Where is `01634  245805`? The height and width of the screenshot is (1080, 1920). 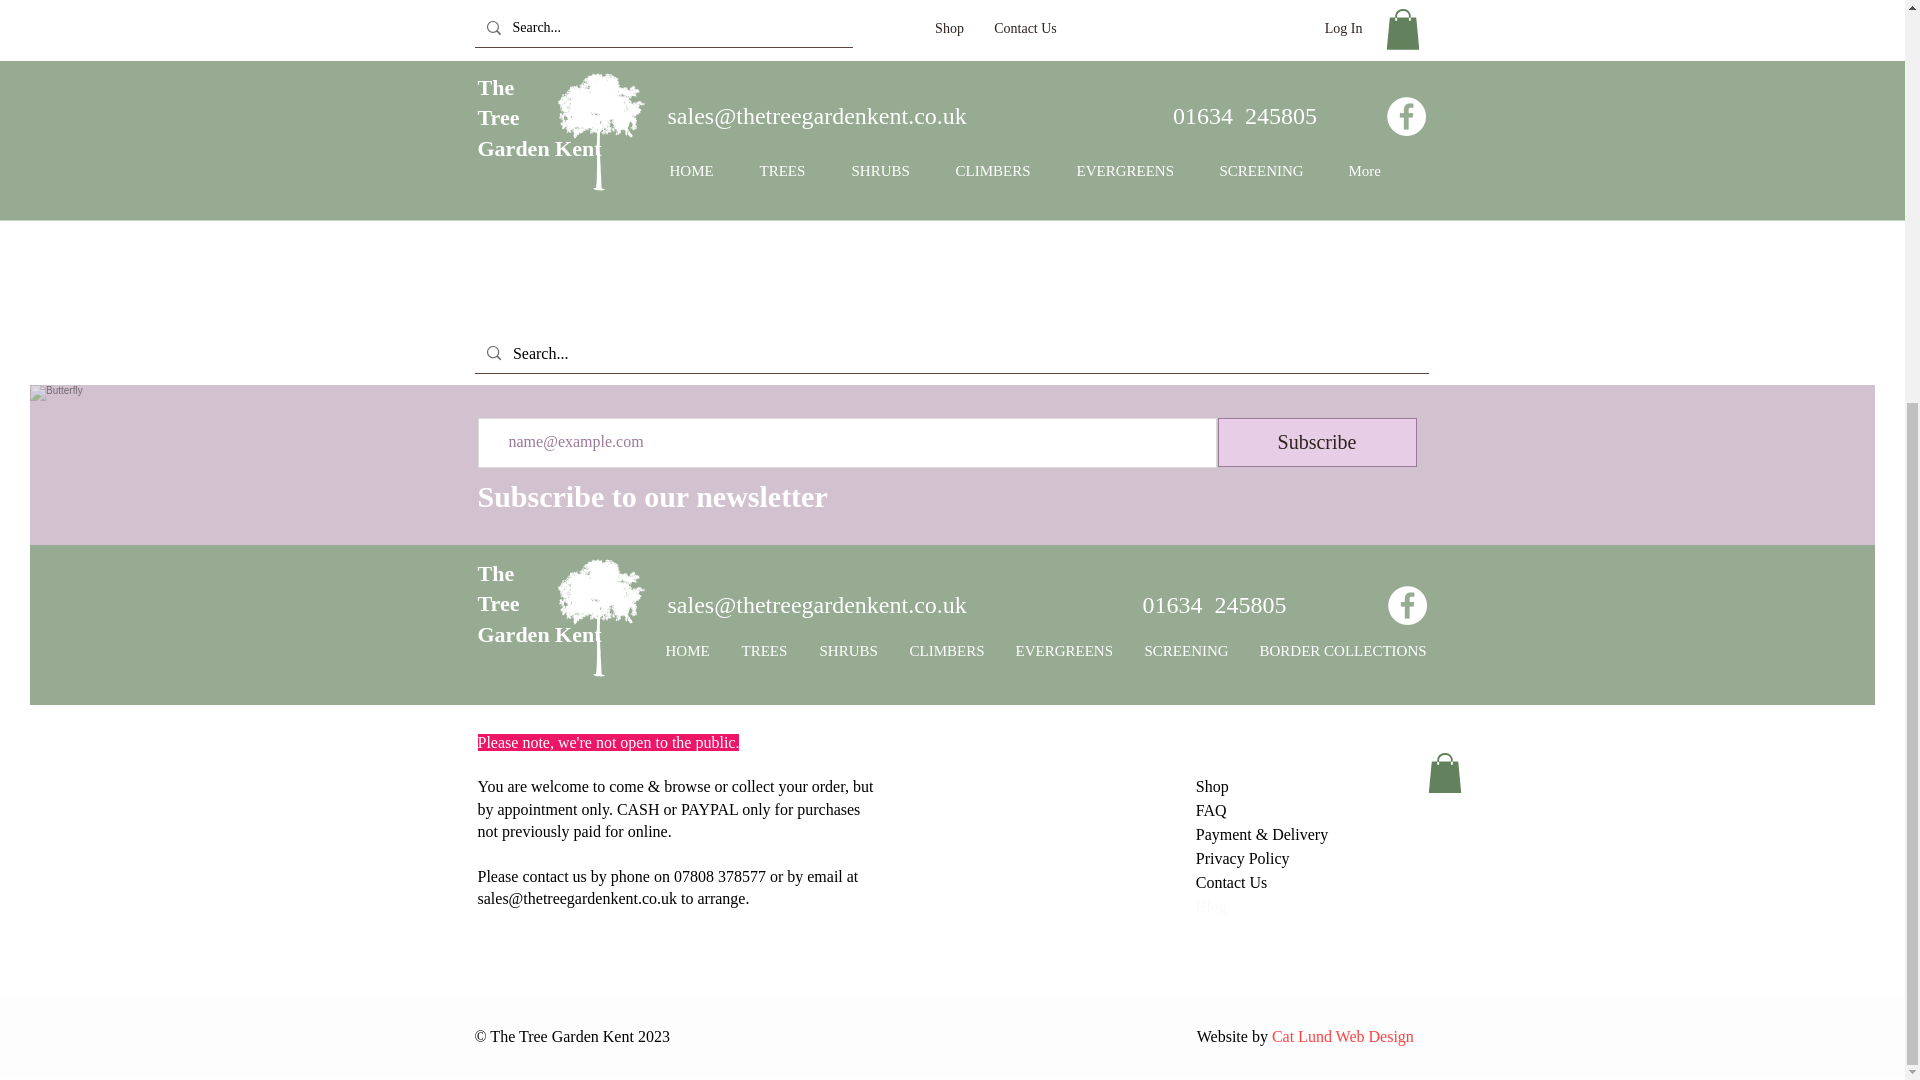
01634  245805 is located at coordinates (1214, 604).